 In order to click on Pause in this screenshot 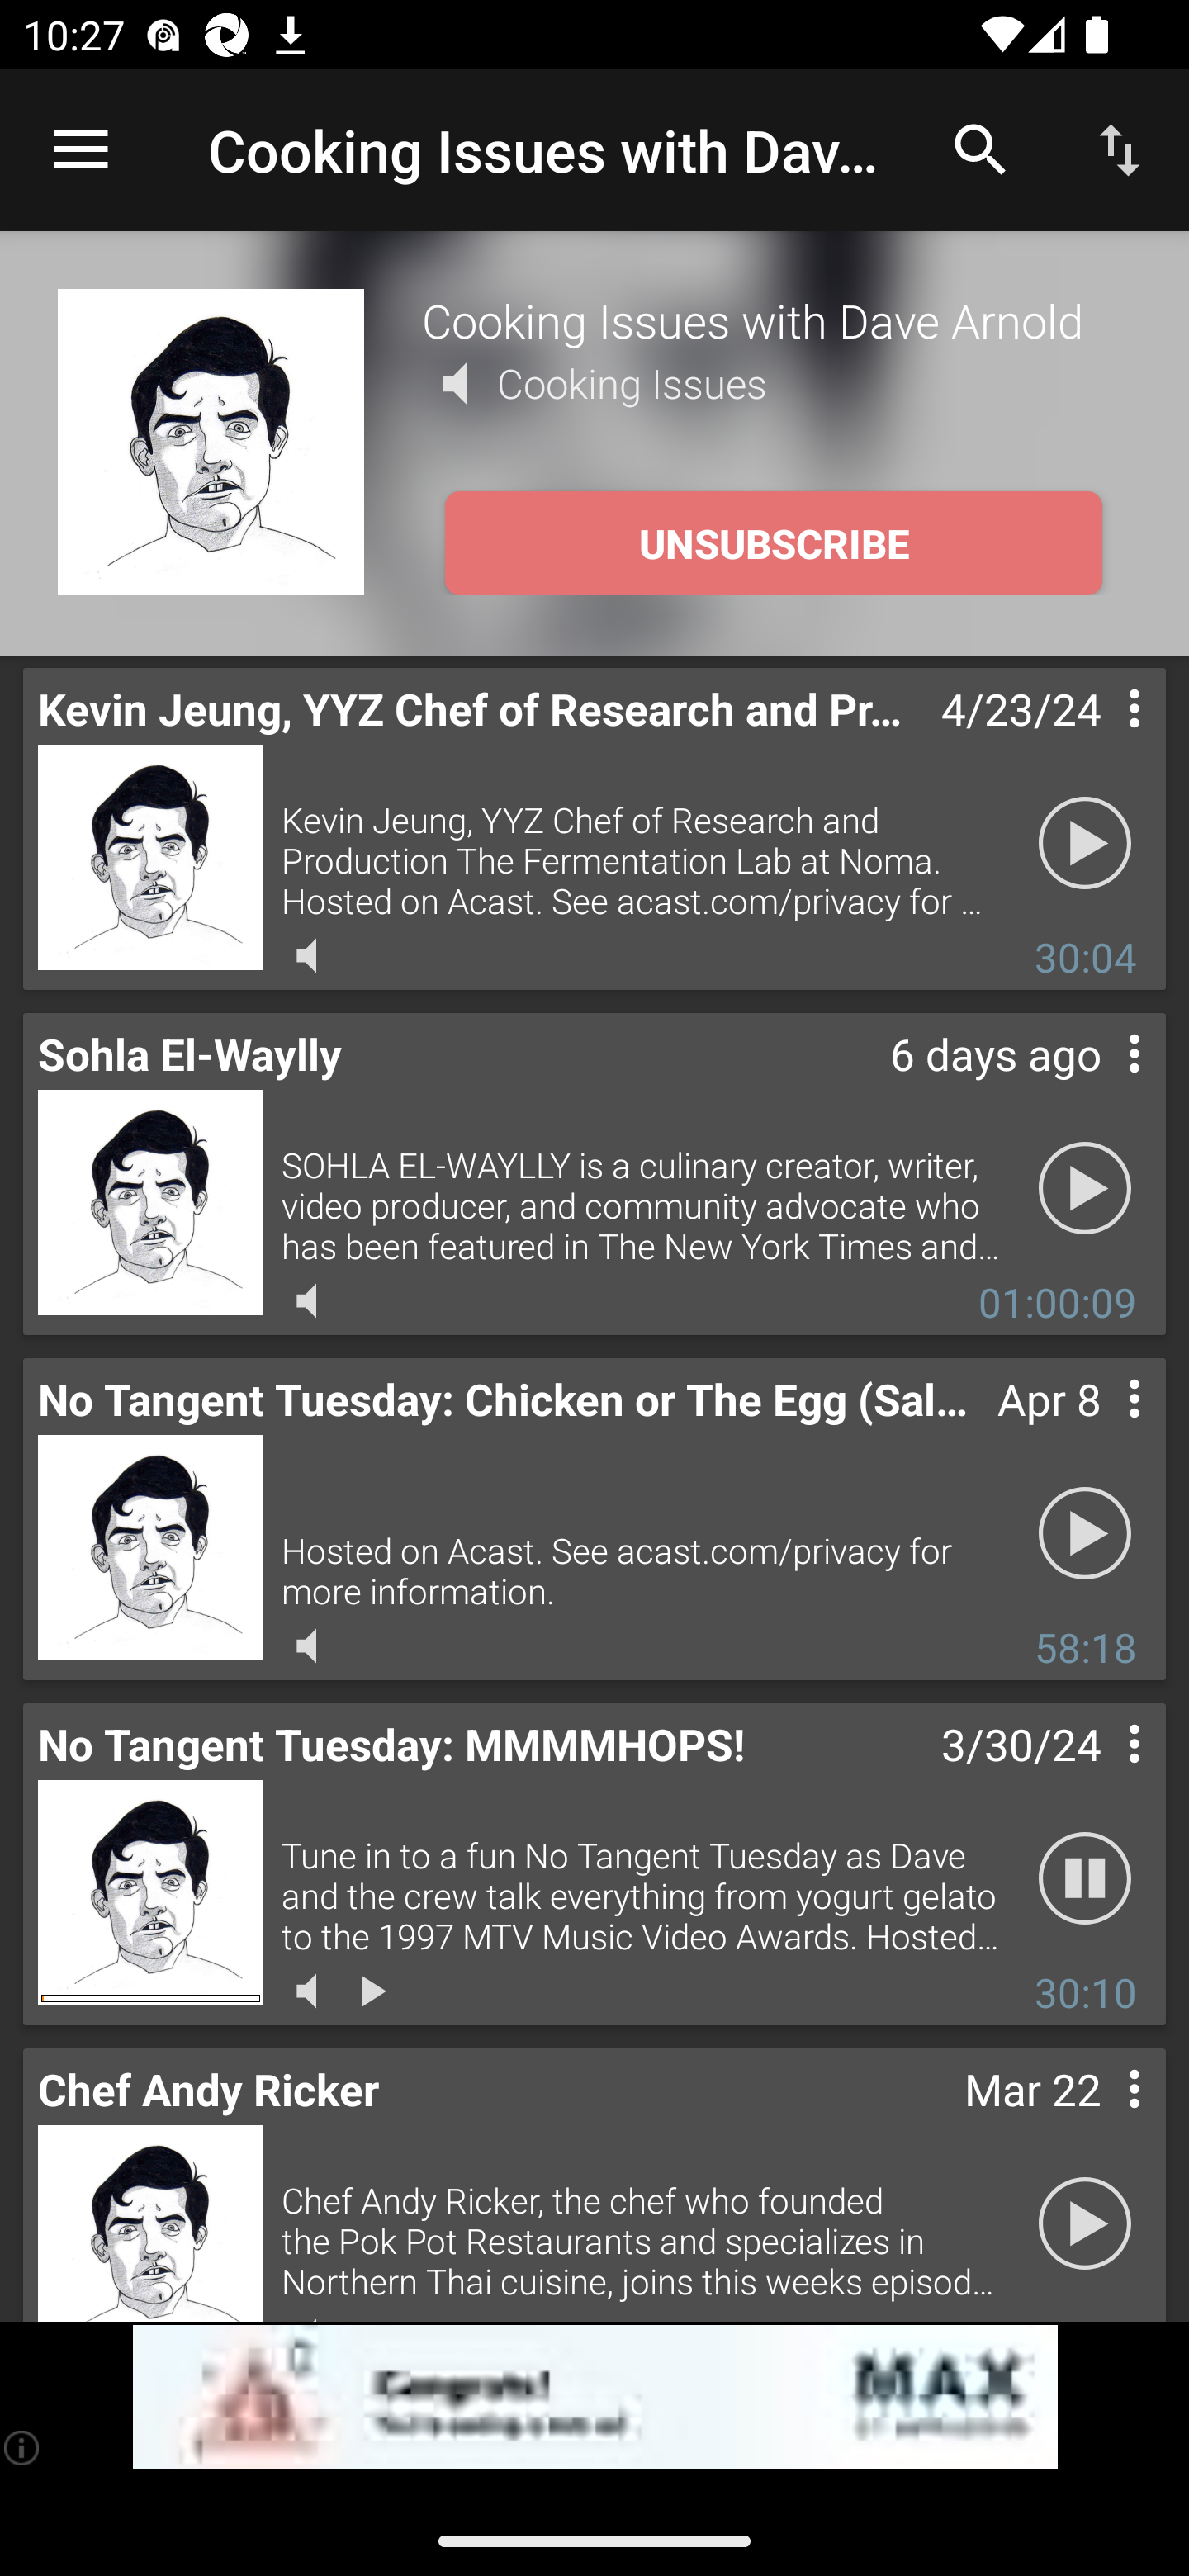, I will do `click(1085, 1879)`.